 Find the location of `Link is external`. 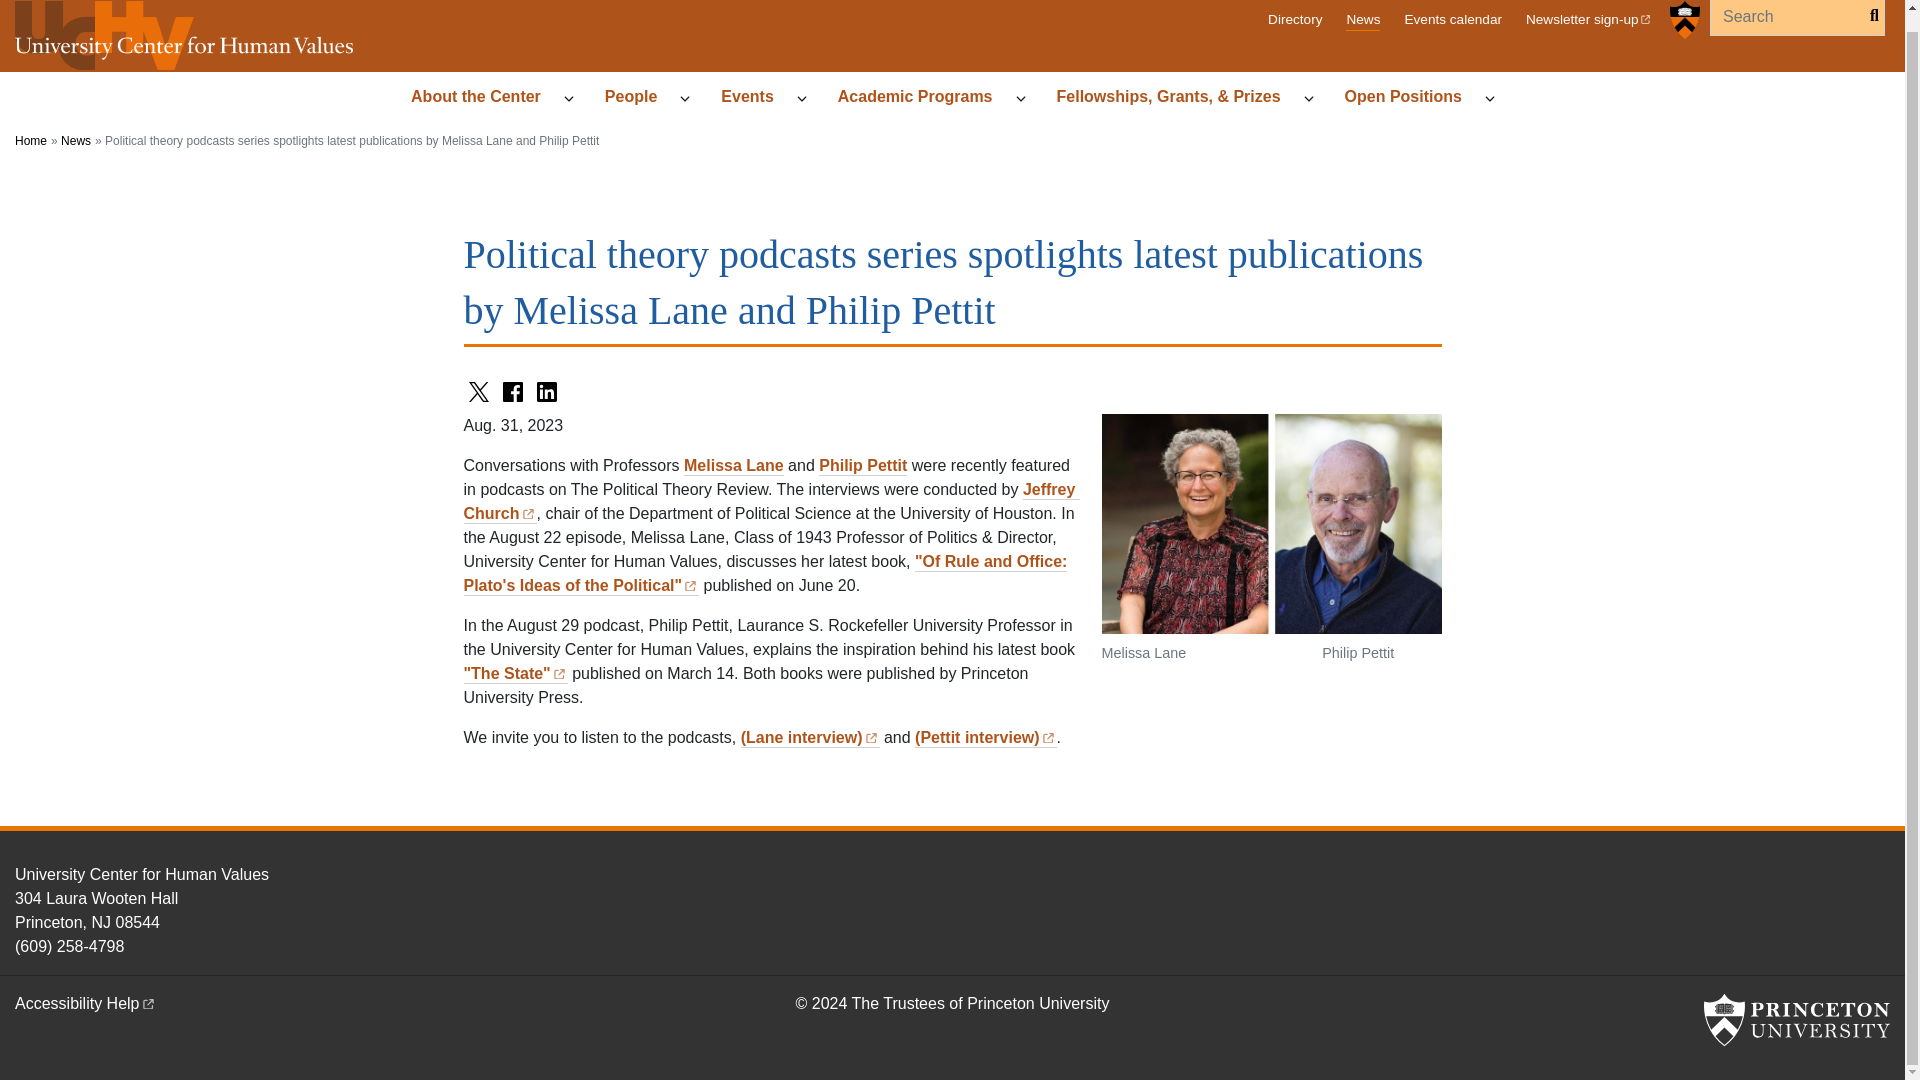

Link is external is located at coordinates (528, 512).